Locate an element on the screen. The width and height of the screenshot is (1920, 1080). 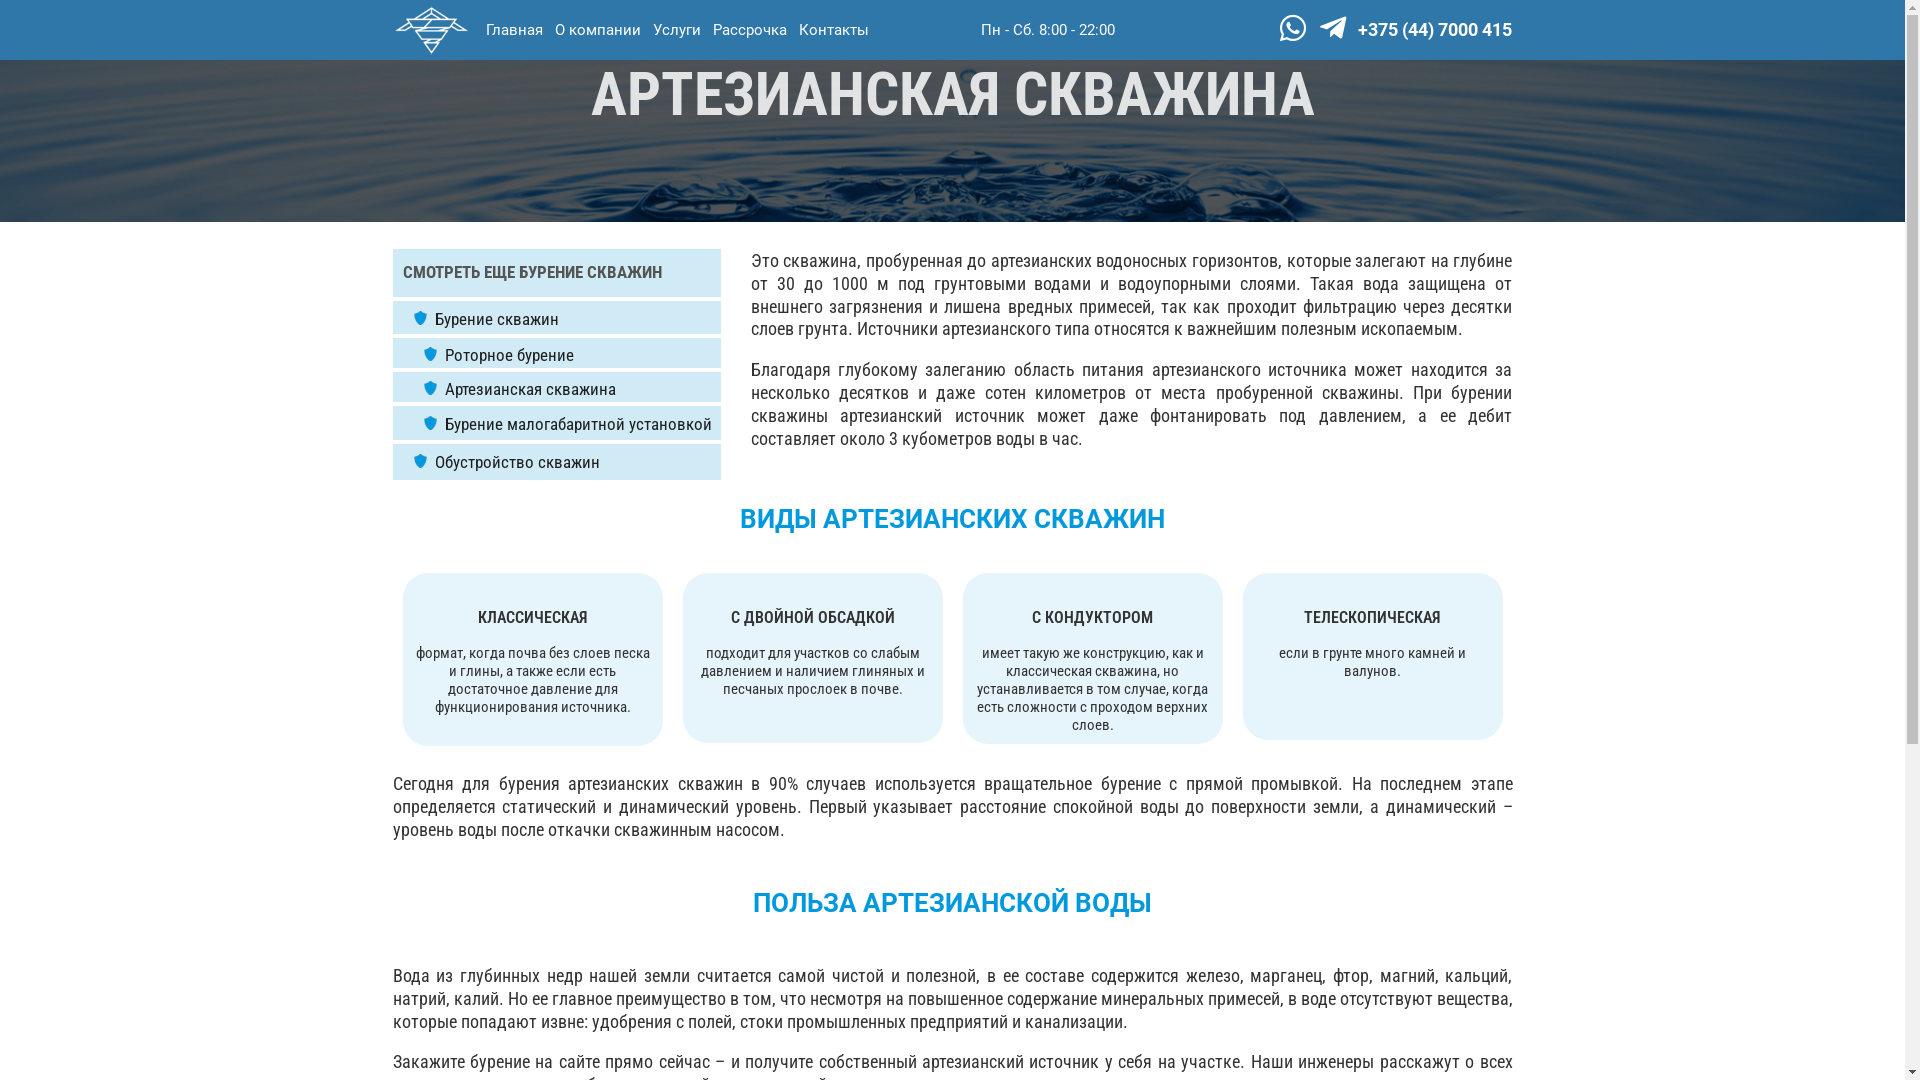
+375 (44) 7000 415 is located at coordinates (1435, 30).